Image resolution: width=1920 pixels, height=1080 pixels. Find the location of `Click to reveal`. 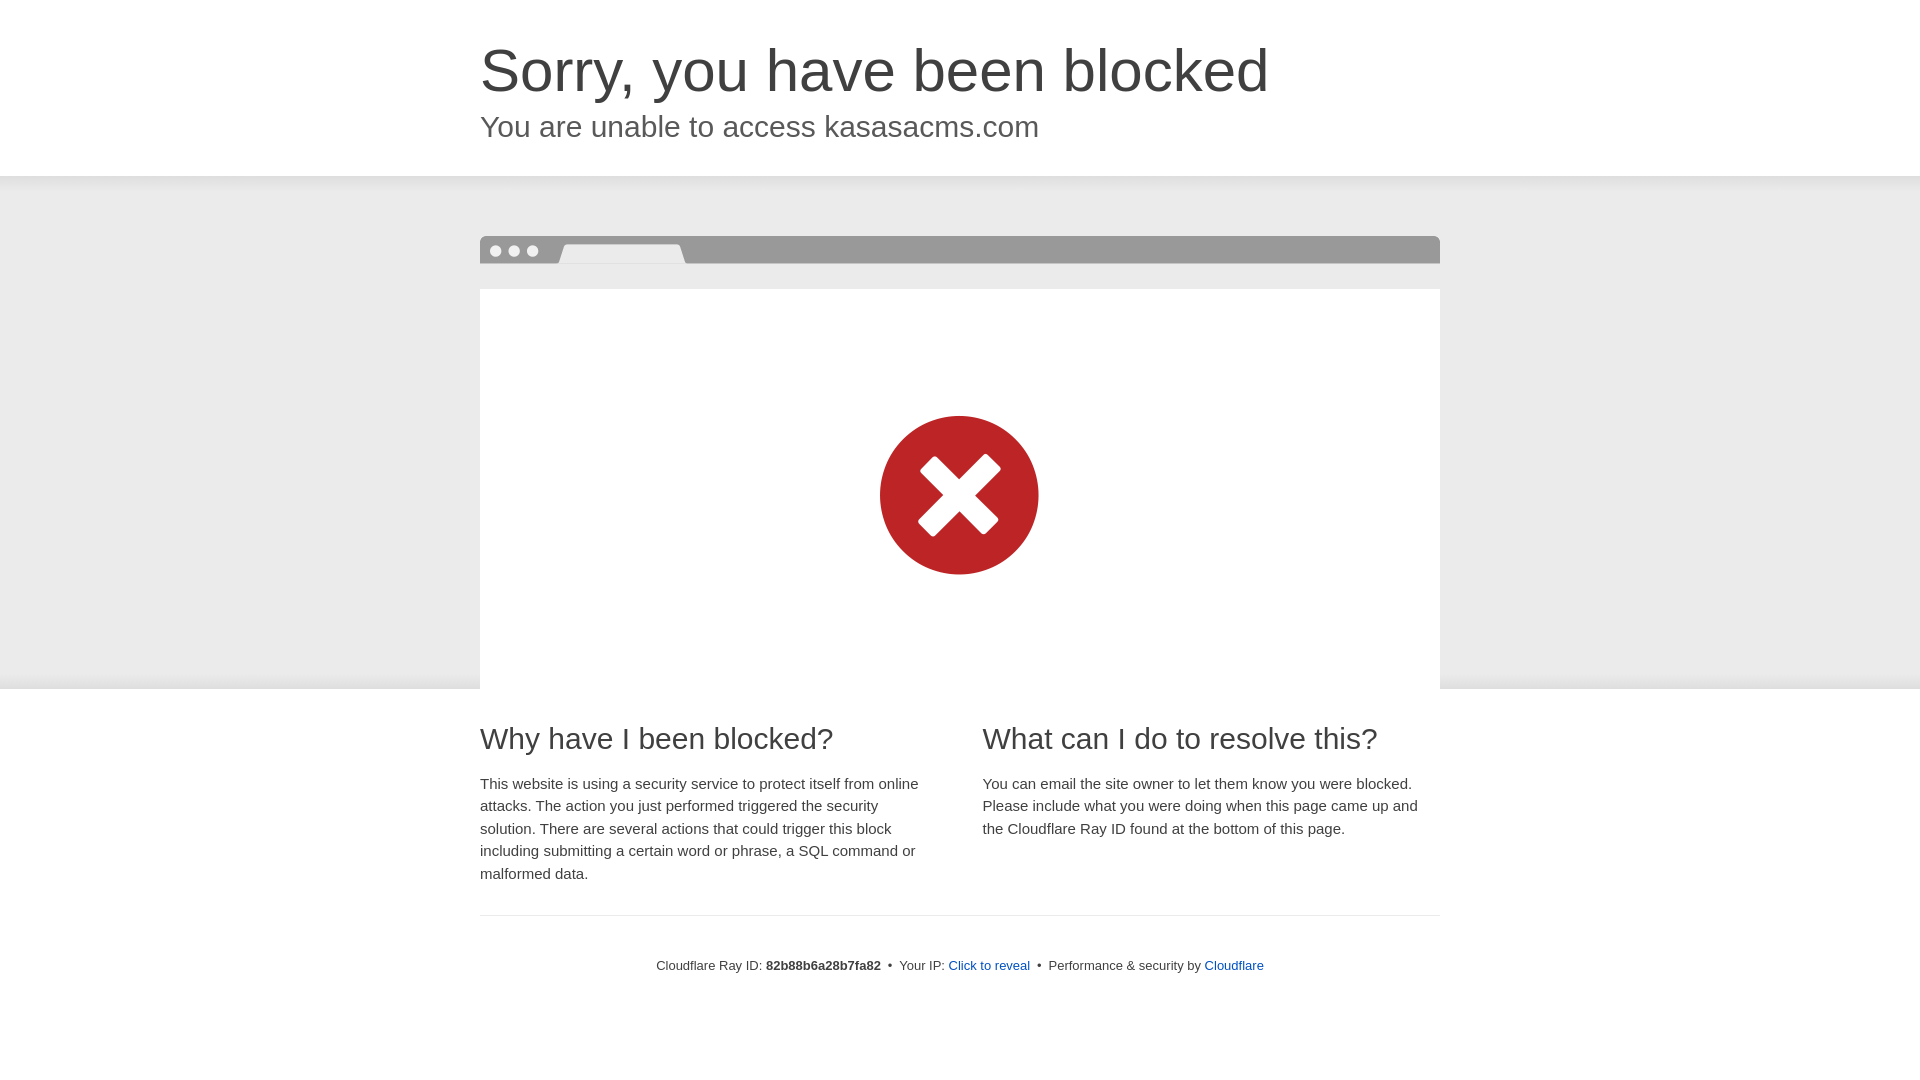

Click to reveal is located at coordinates (990, 966).